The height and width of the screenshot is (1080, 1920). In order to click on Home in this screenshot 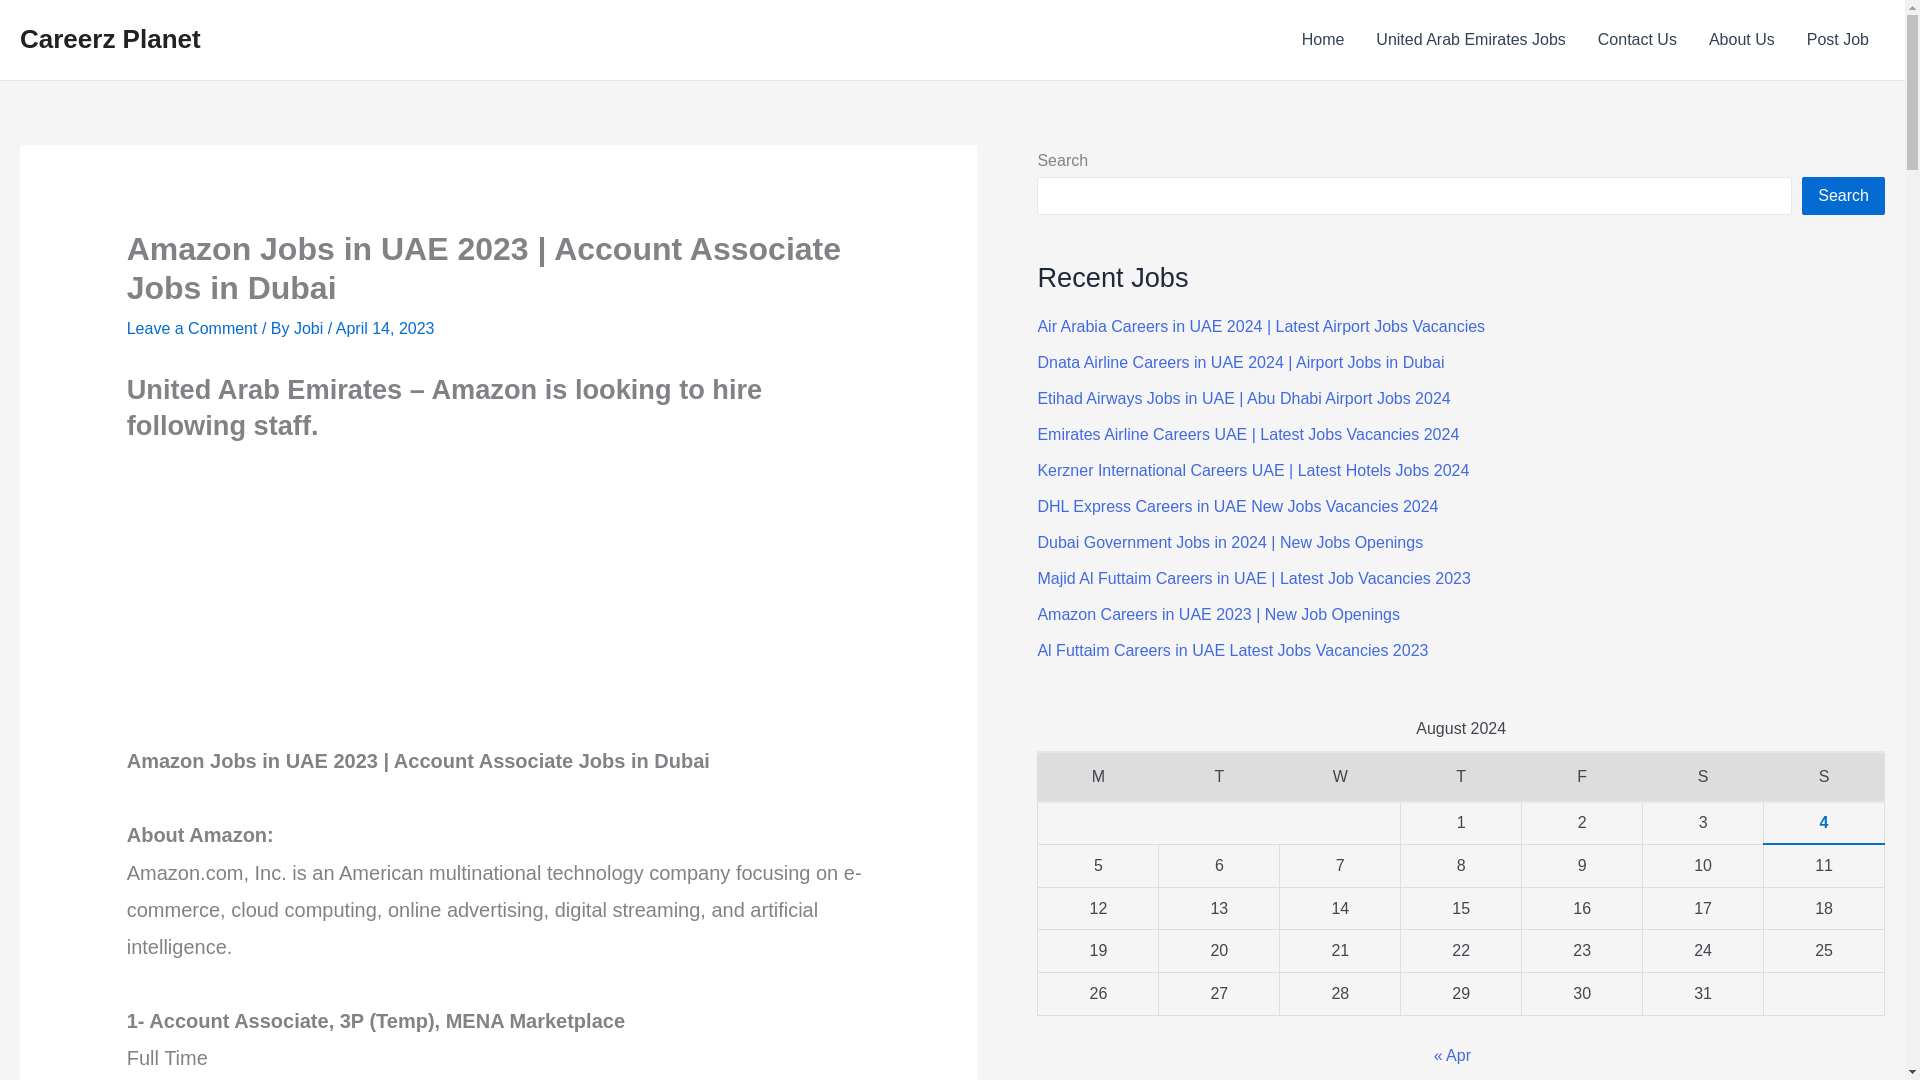, I will do `click(1324, 40)`.